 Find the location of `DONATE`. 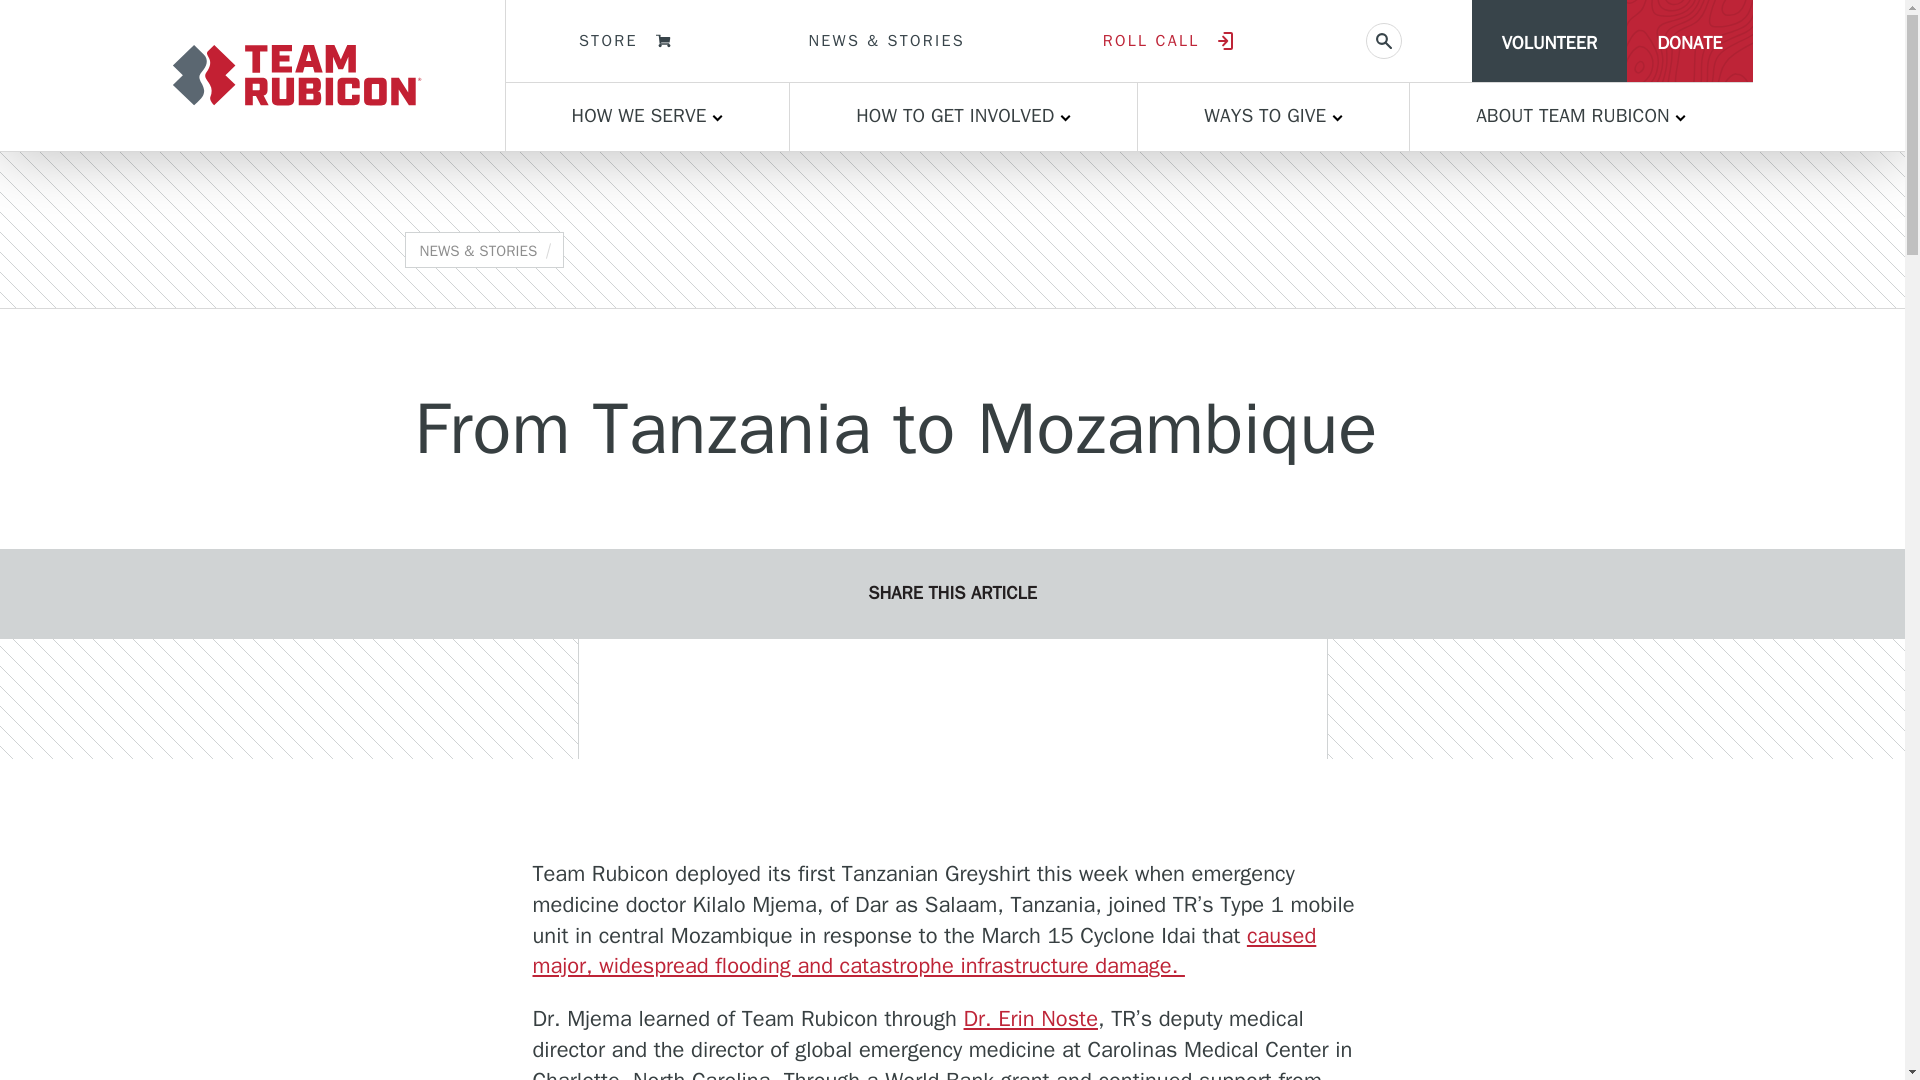

DONATE is located at coordinates (1688, 41).